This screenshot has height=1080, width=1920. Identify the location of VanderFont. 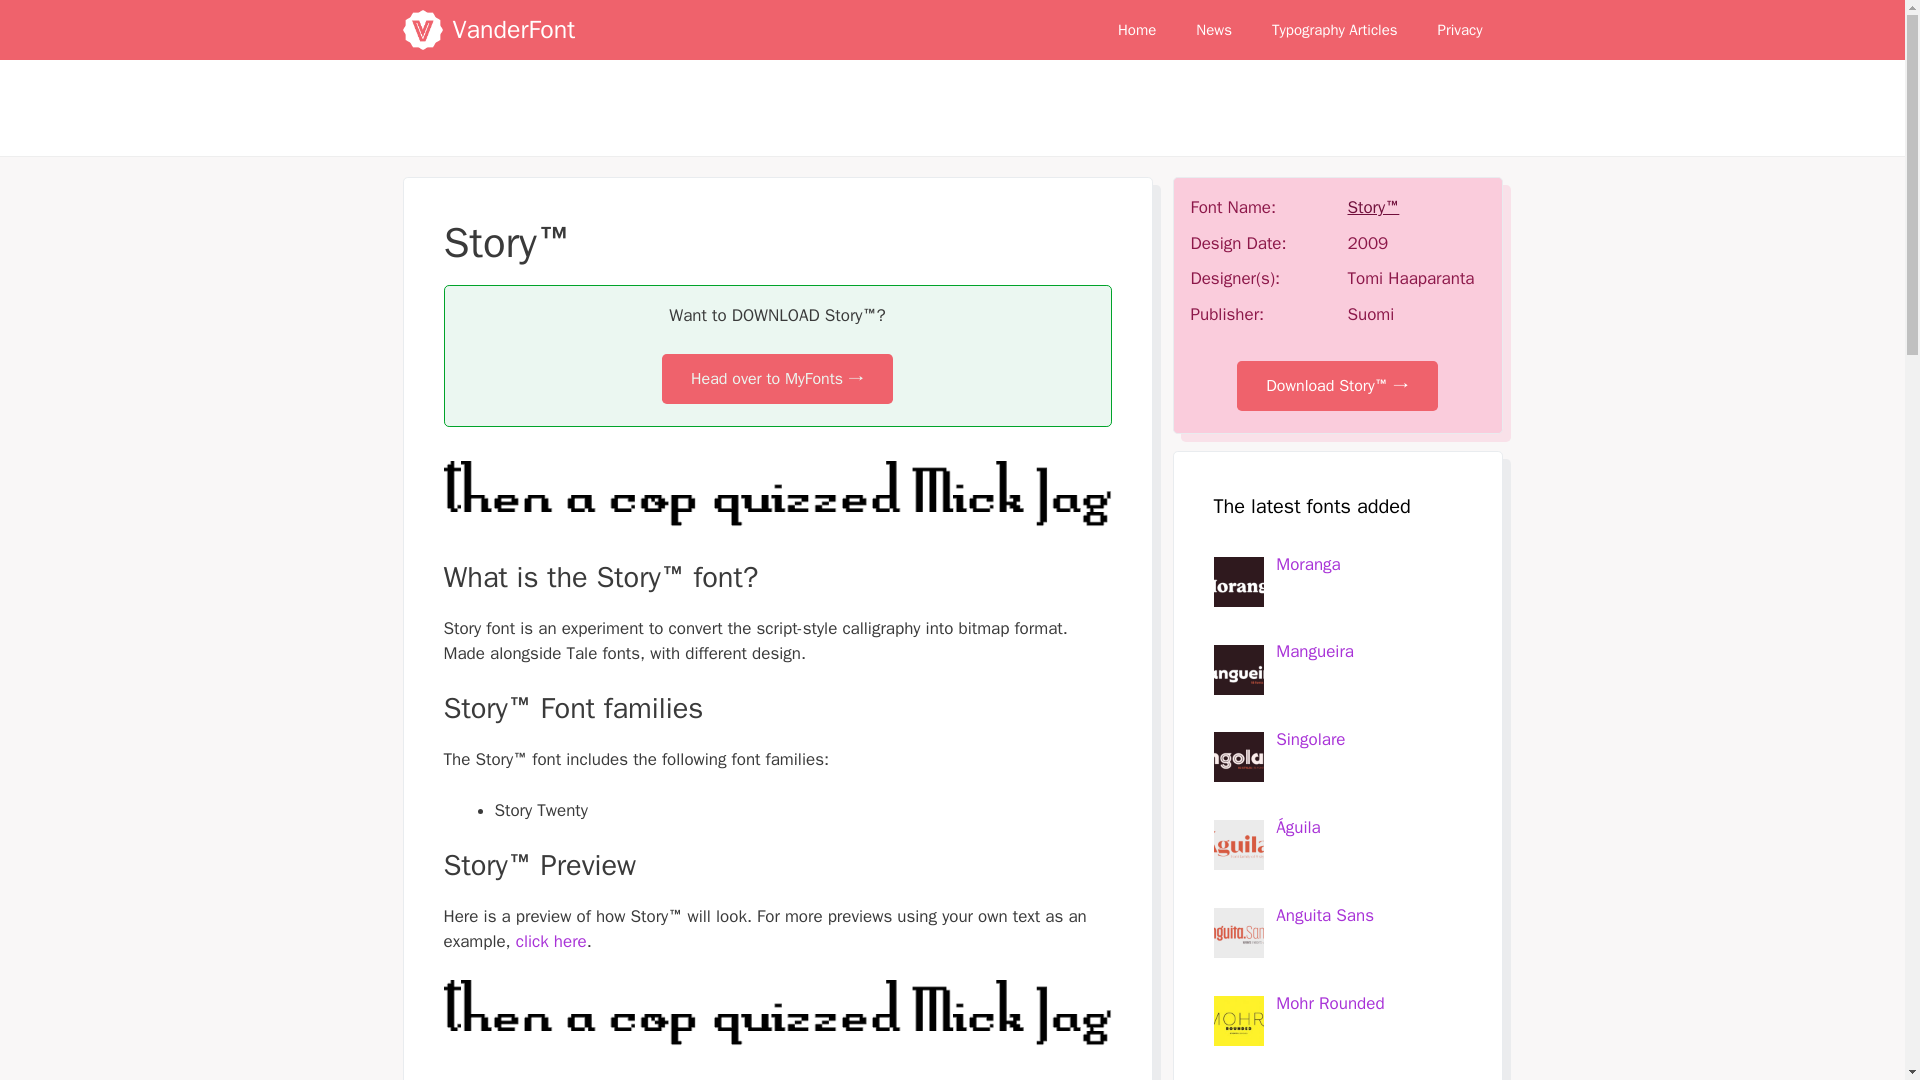
(512, 30).